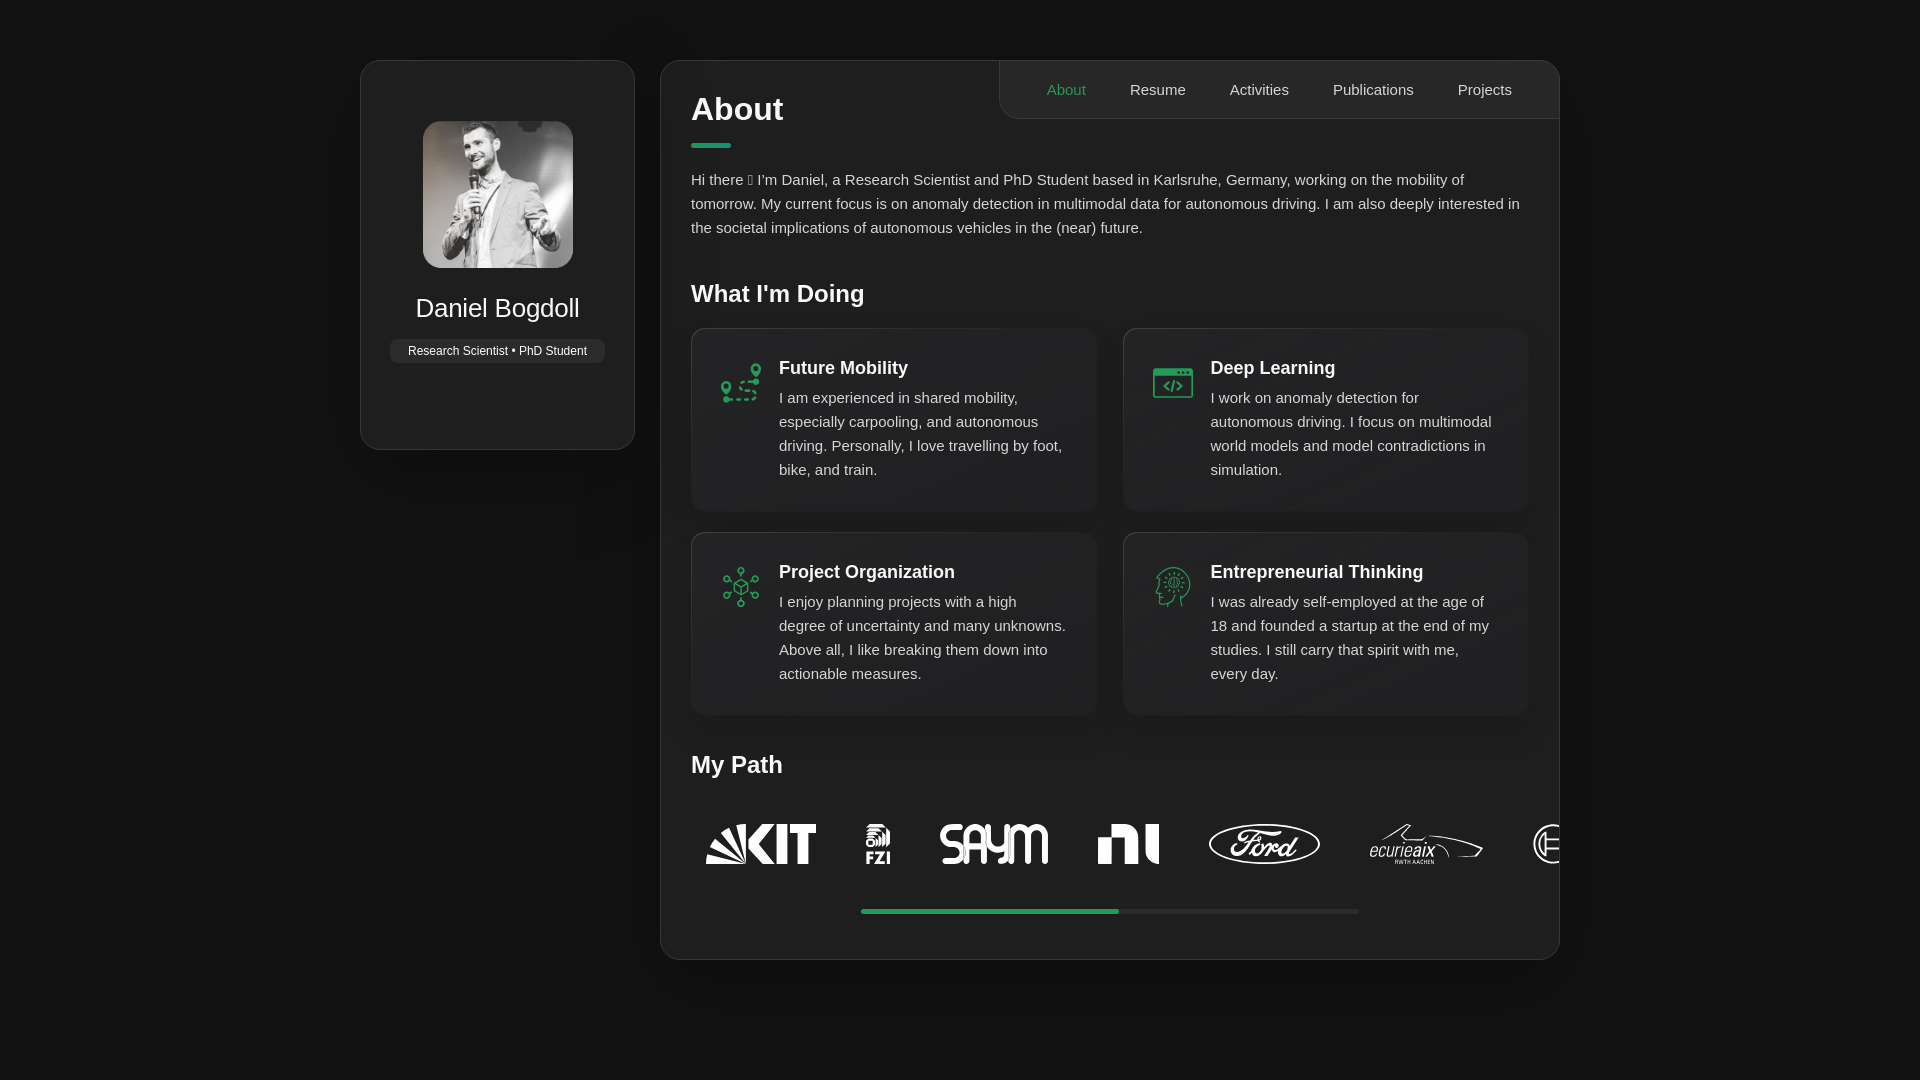  What do you see at coordinates (1066, 88) in the screenshot?
I see `About` at bounding box center [1066, 88].